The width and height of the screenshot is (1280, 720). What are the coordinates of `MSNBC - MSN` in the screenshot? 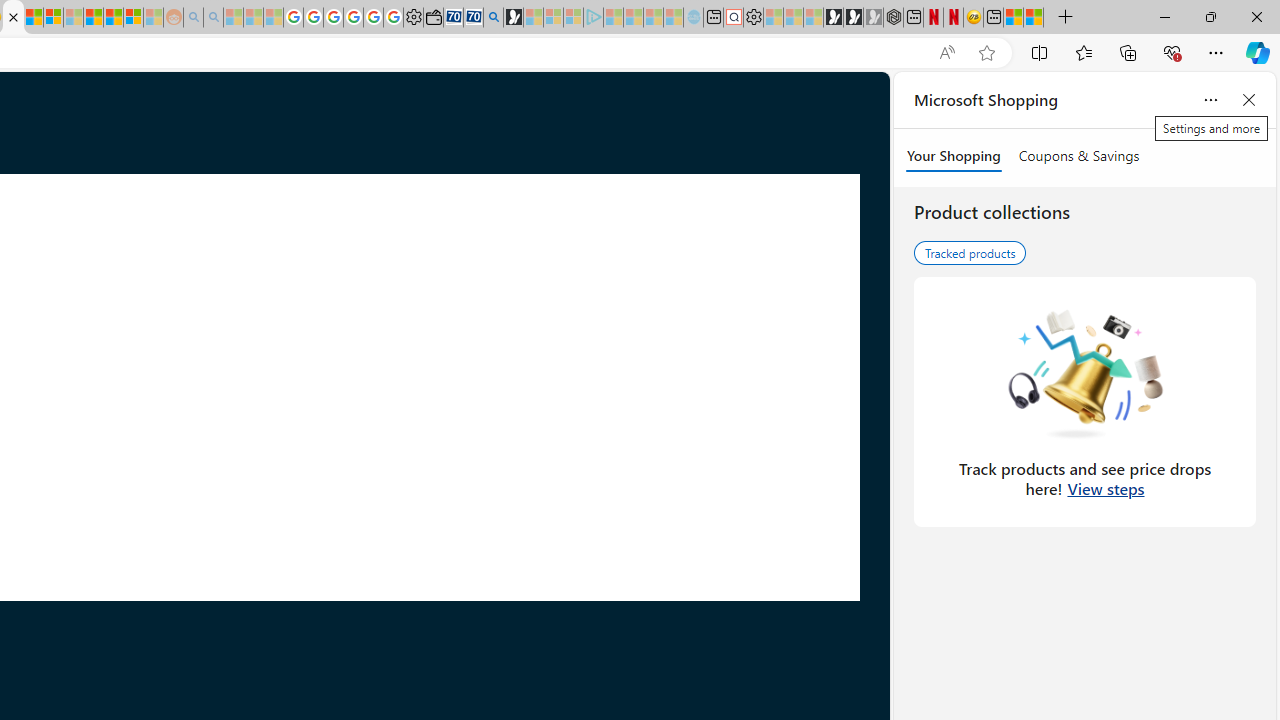 It's located at (34, 18).